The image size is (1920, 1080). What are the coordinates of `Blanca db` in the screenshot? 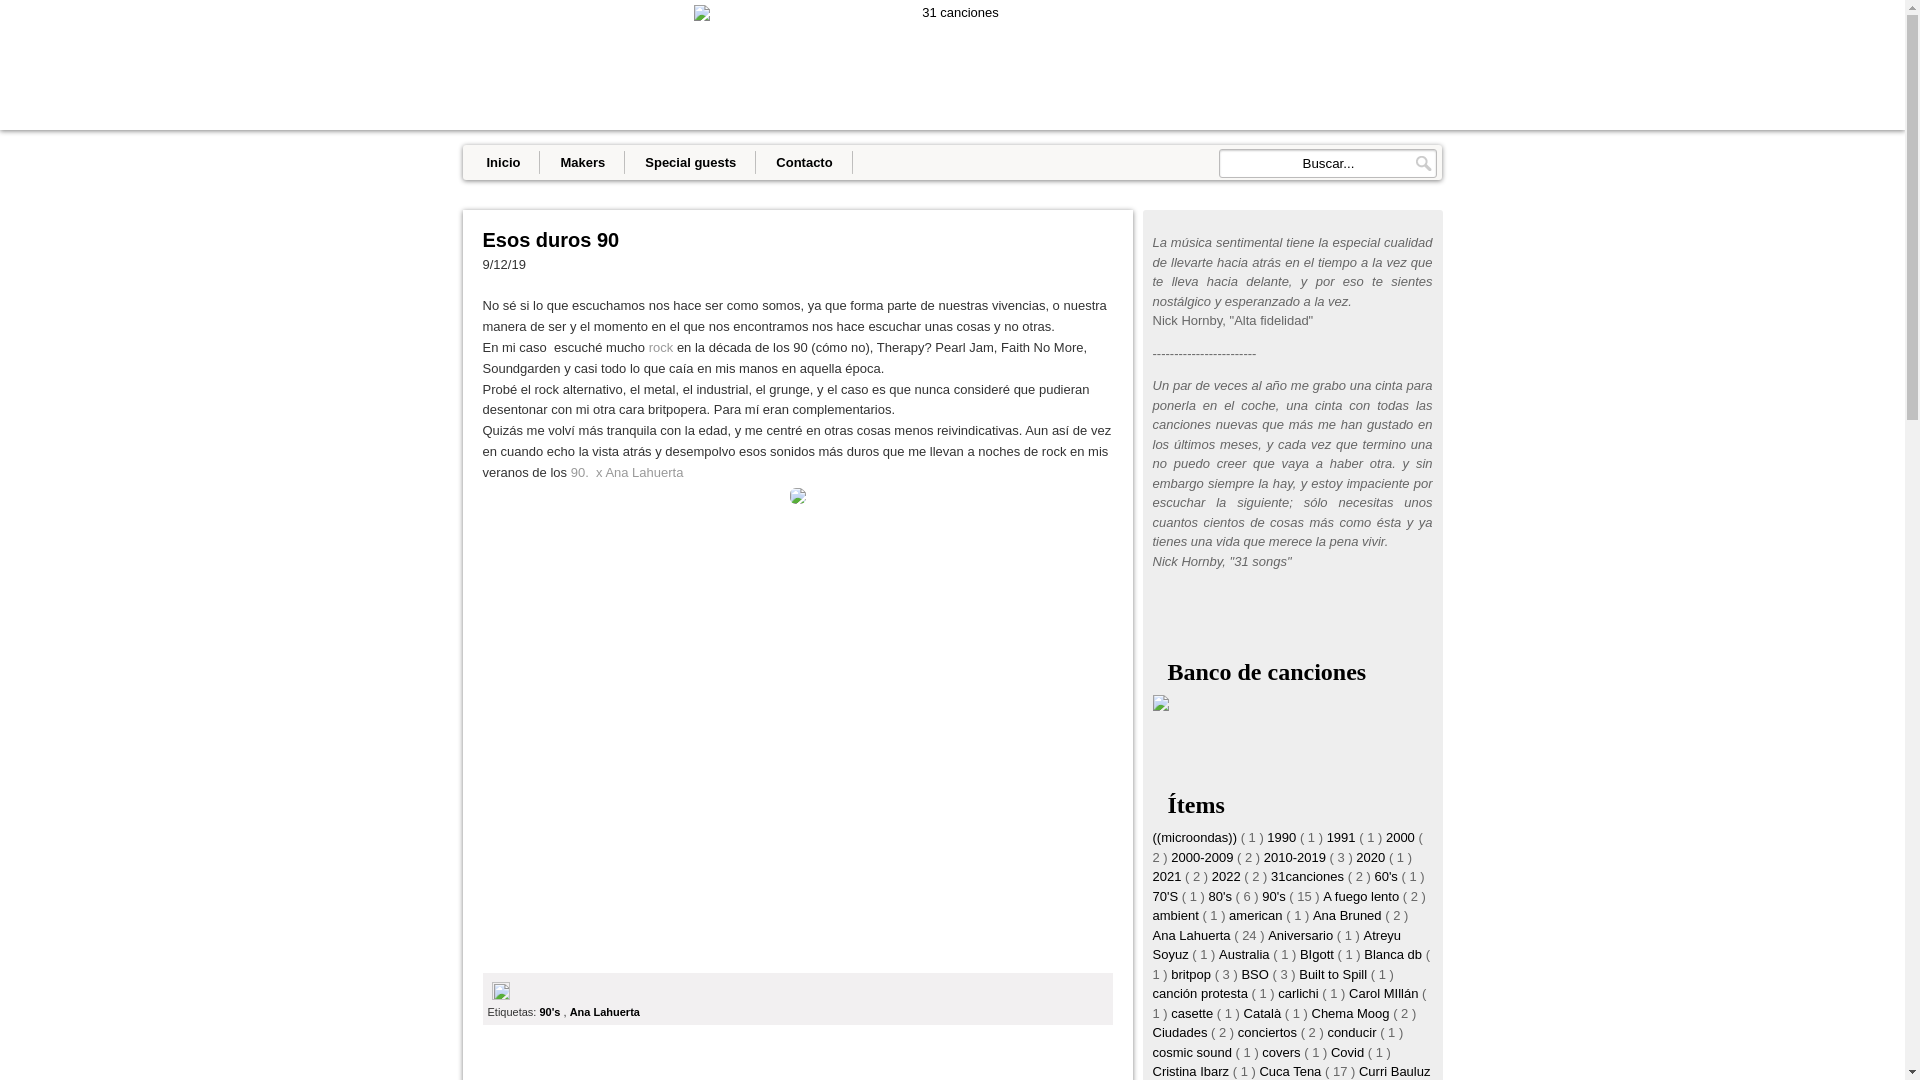 It's located at (1394, 954).